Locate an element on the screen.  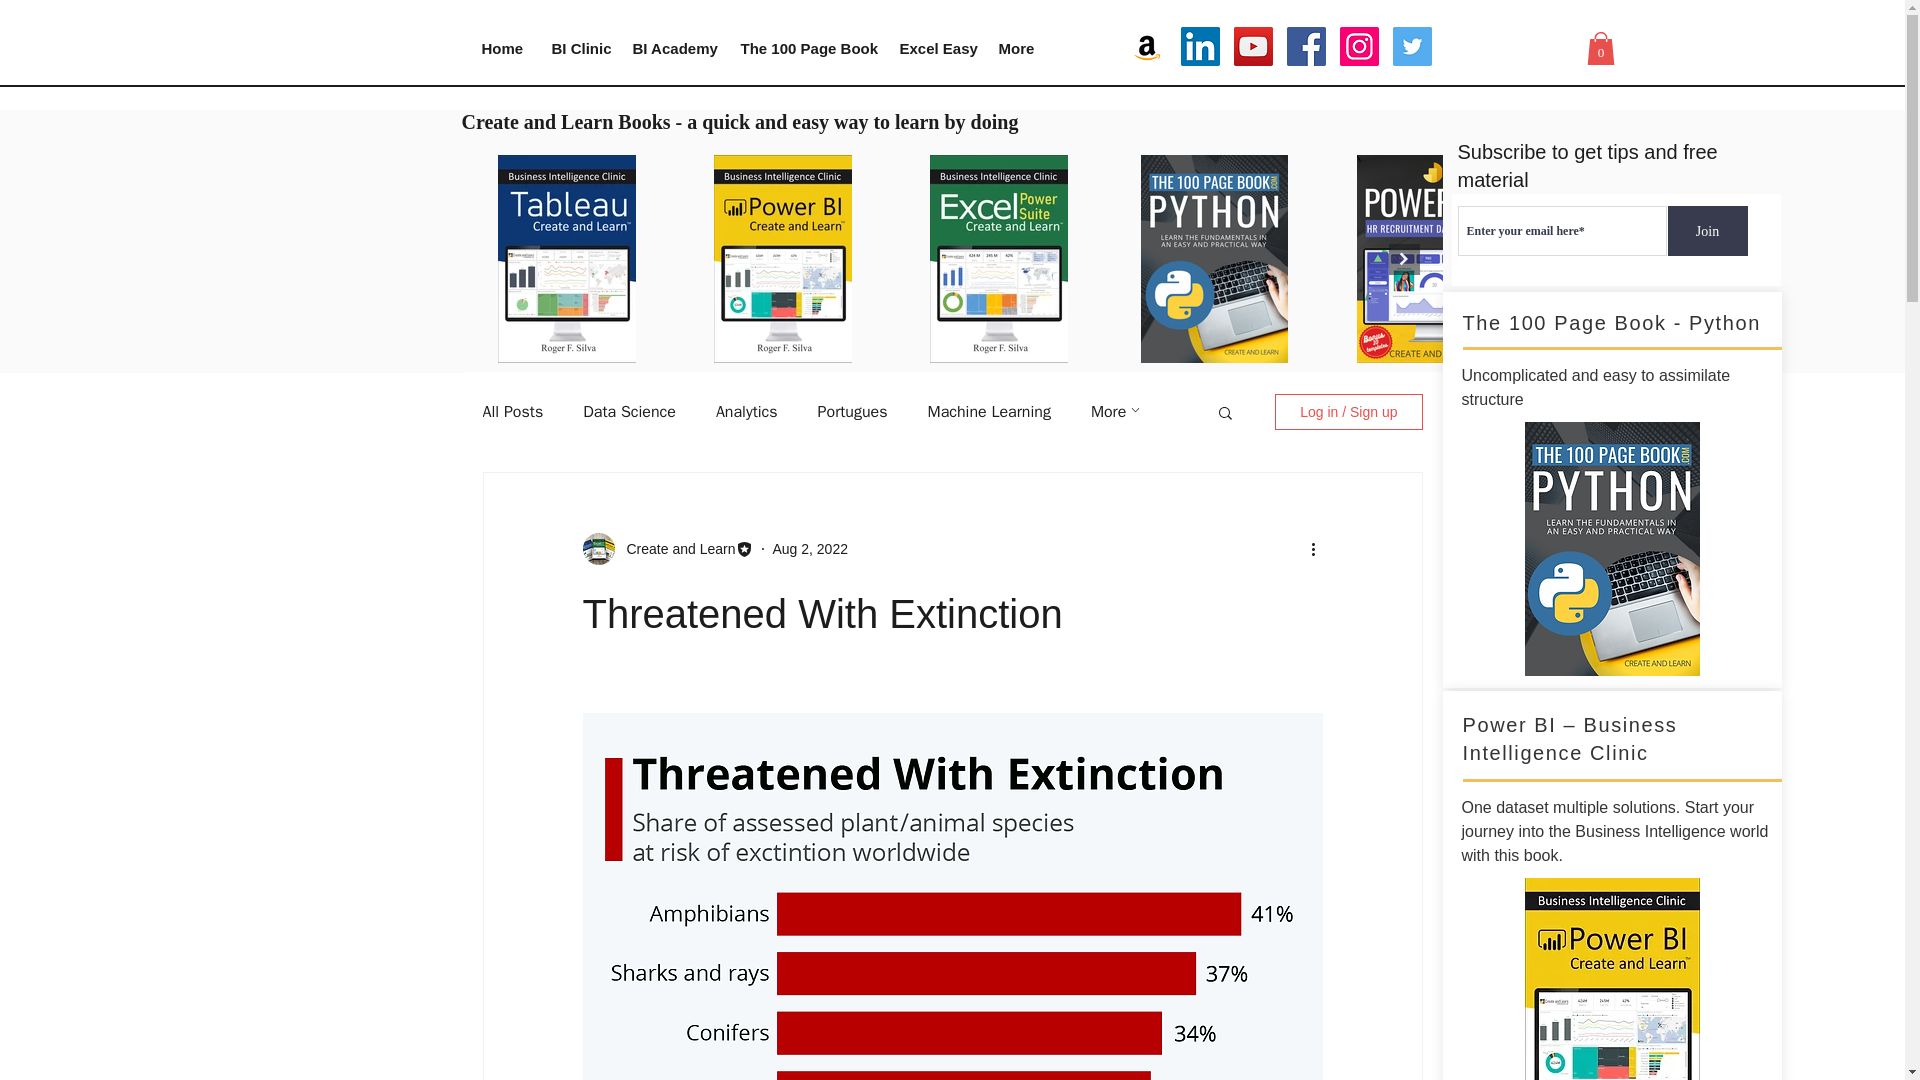
Portugues is located at coordinates (852, 412).